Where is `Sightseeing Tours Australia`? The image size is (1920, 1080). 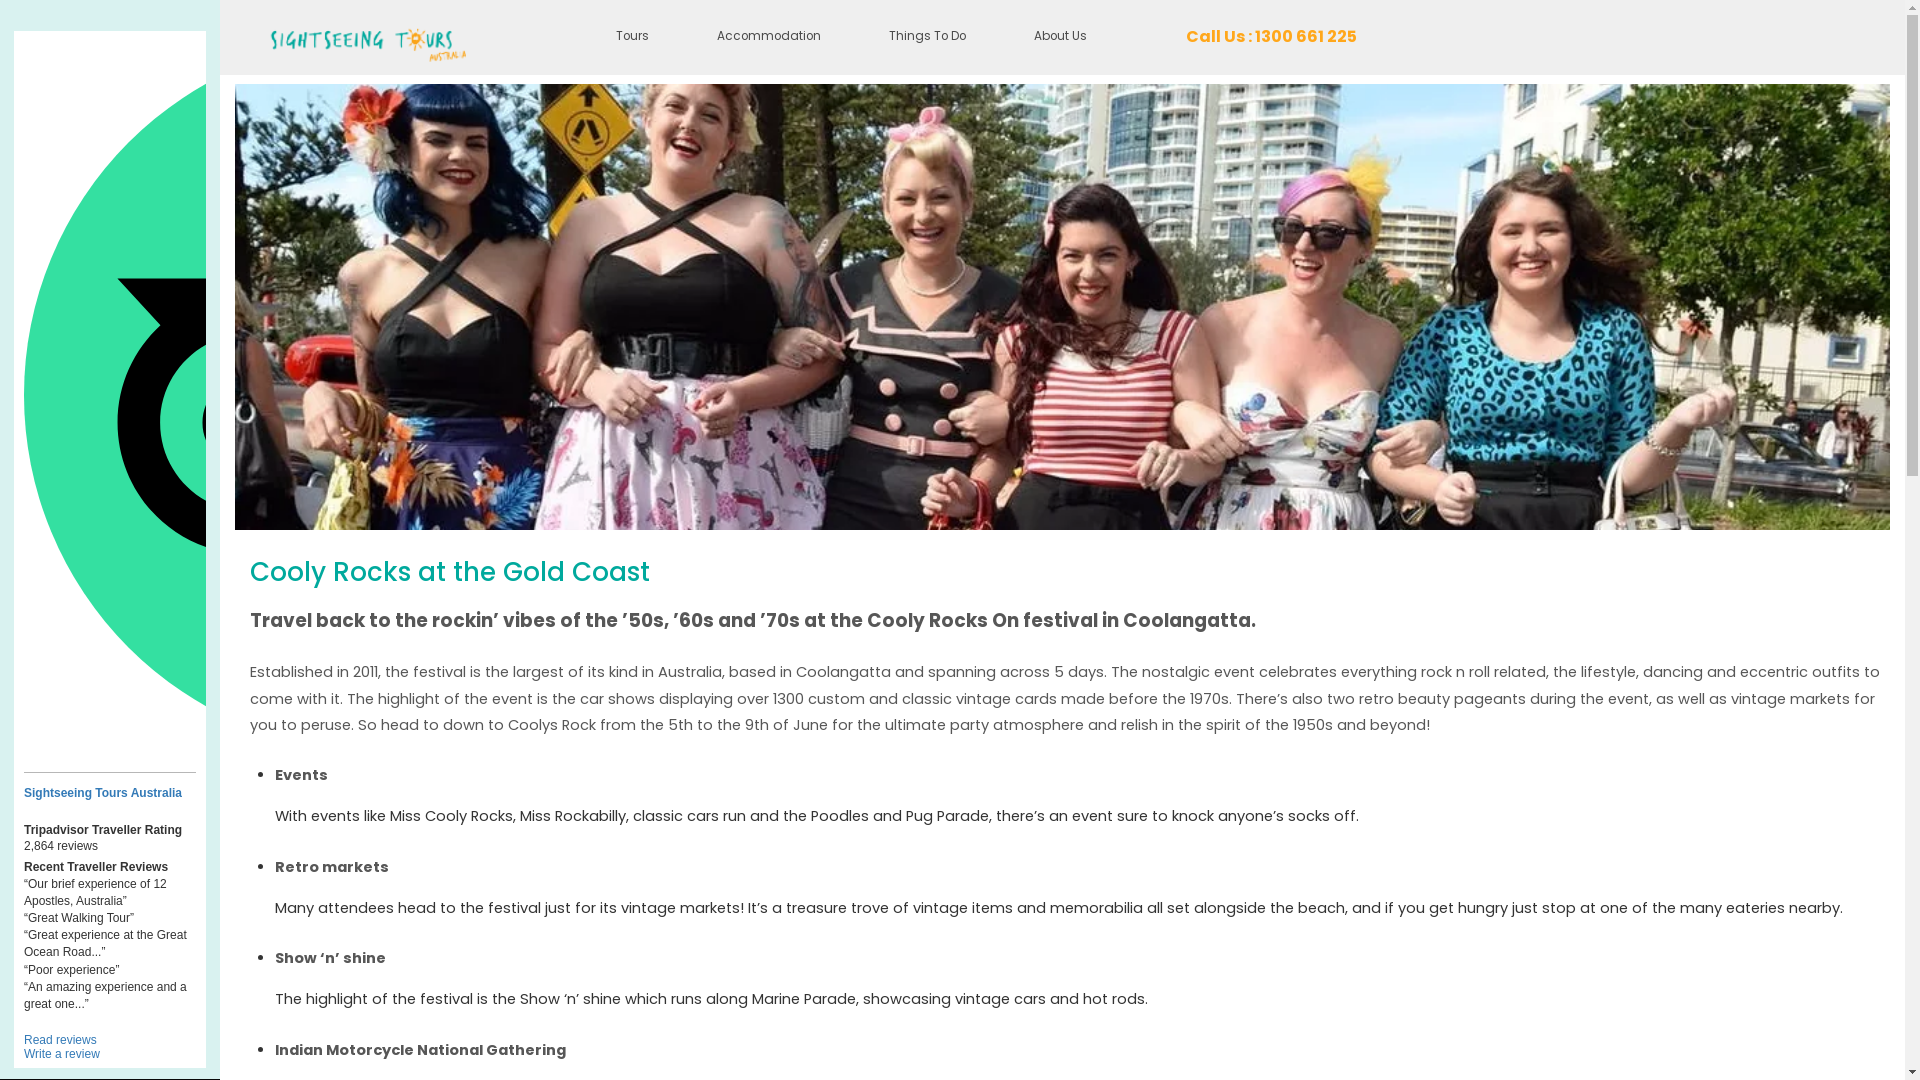
Sightseeing Tours Australia is located at coordinates (110, 792).